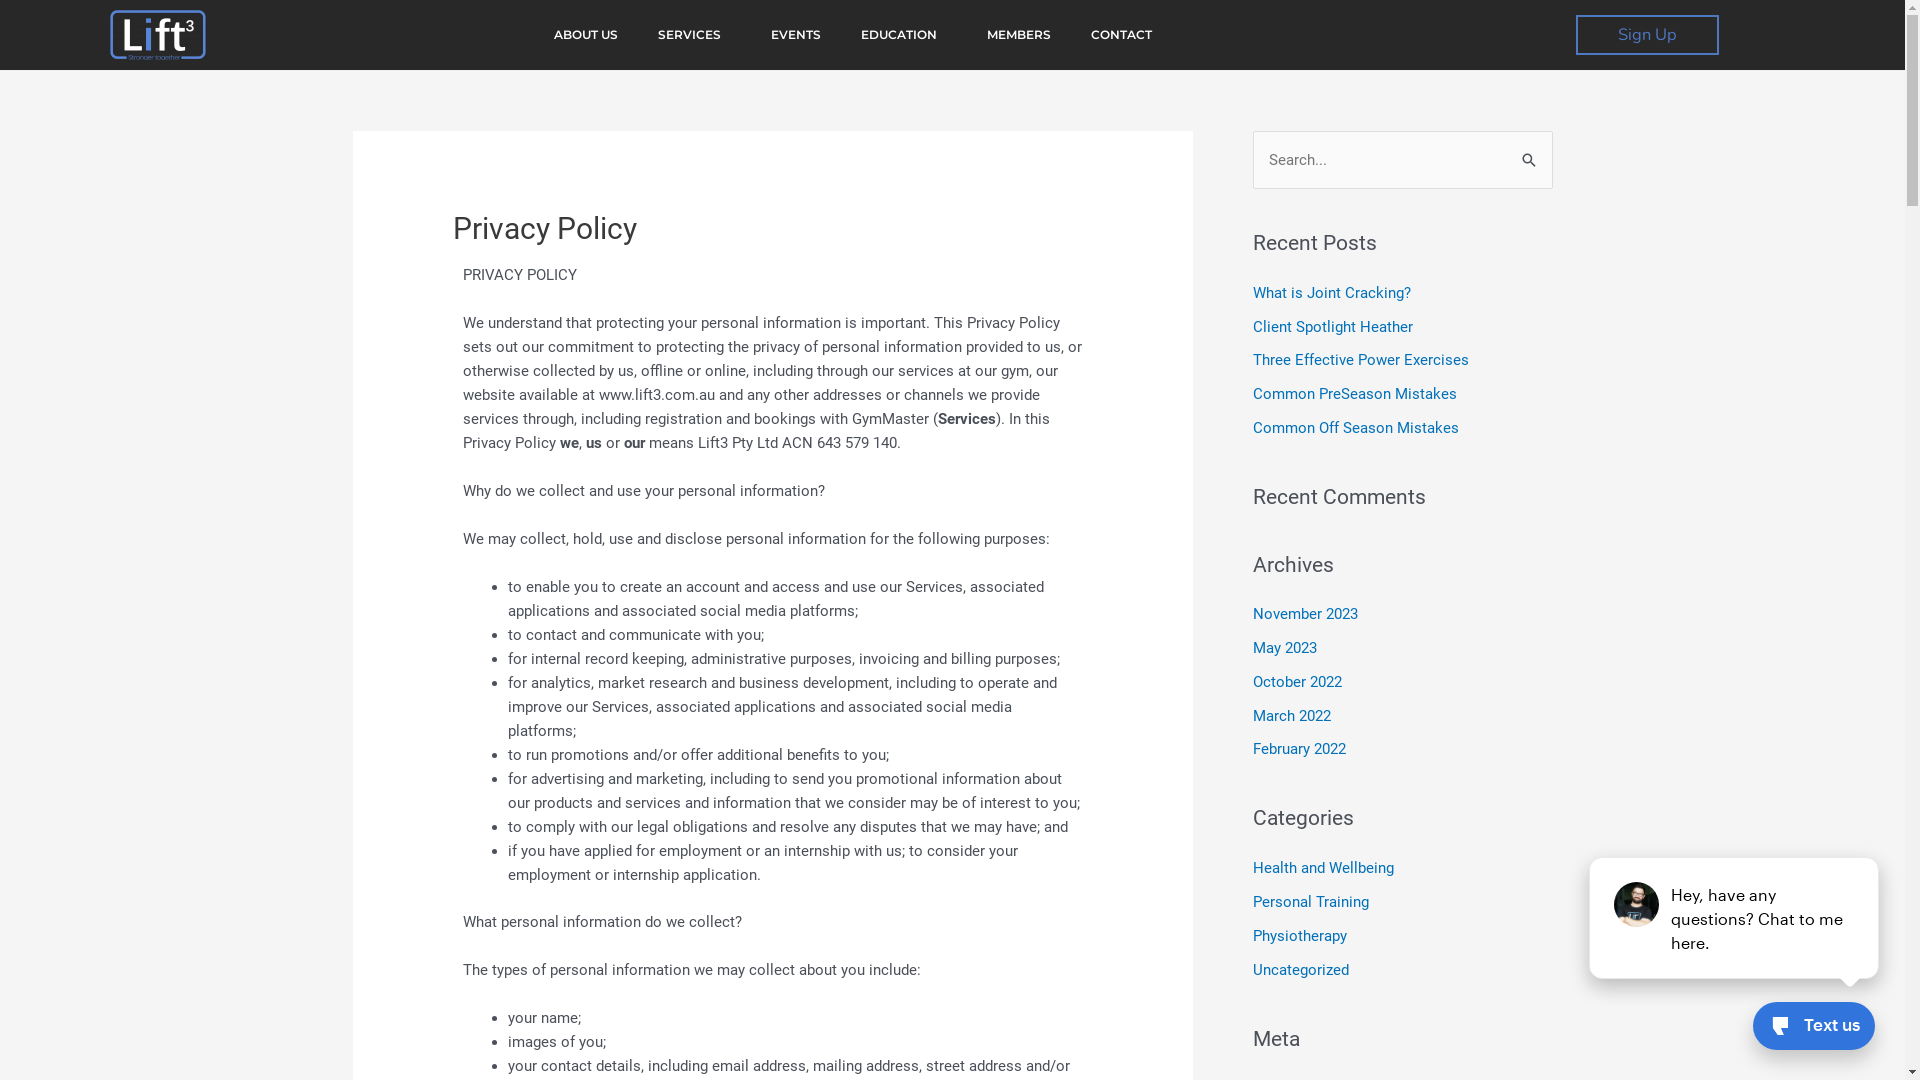 The image size is (1920, 1080). What do you see at coordinates (1360, 360) in the screenshot?
I see `Three Effective Power Exercises` at bounding box center [1360, 360].